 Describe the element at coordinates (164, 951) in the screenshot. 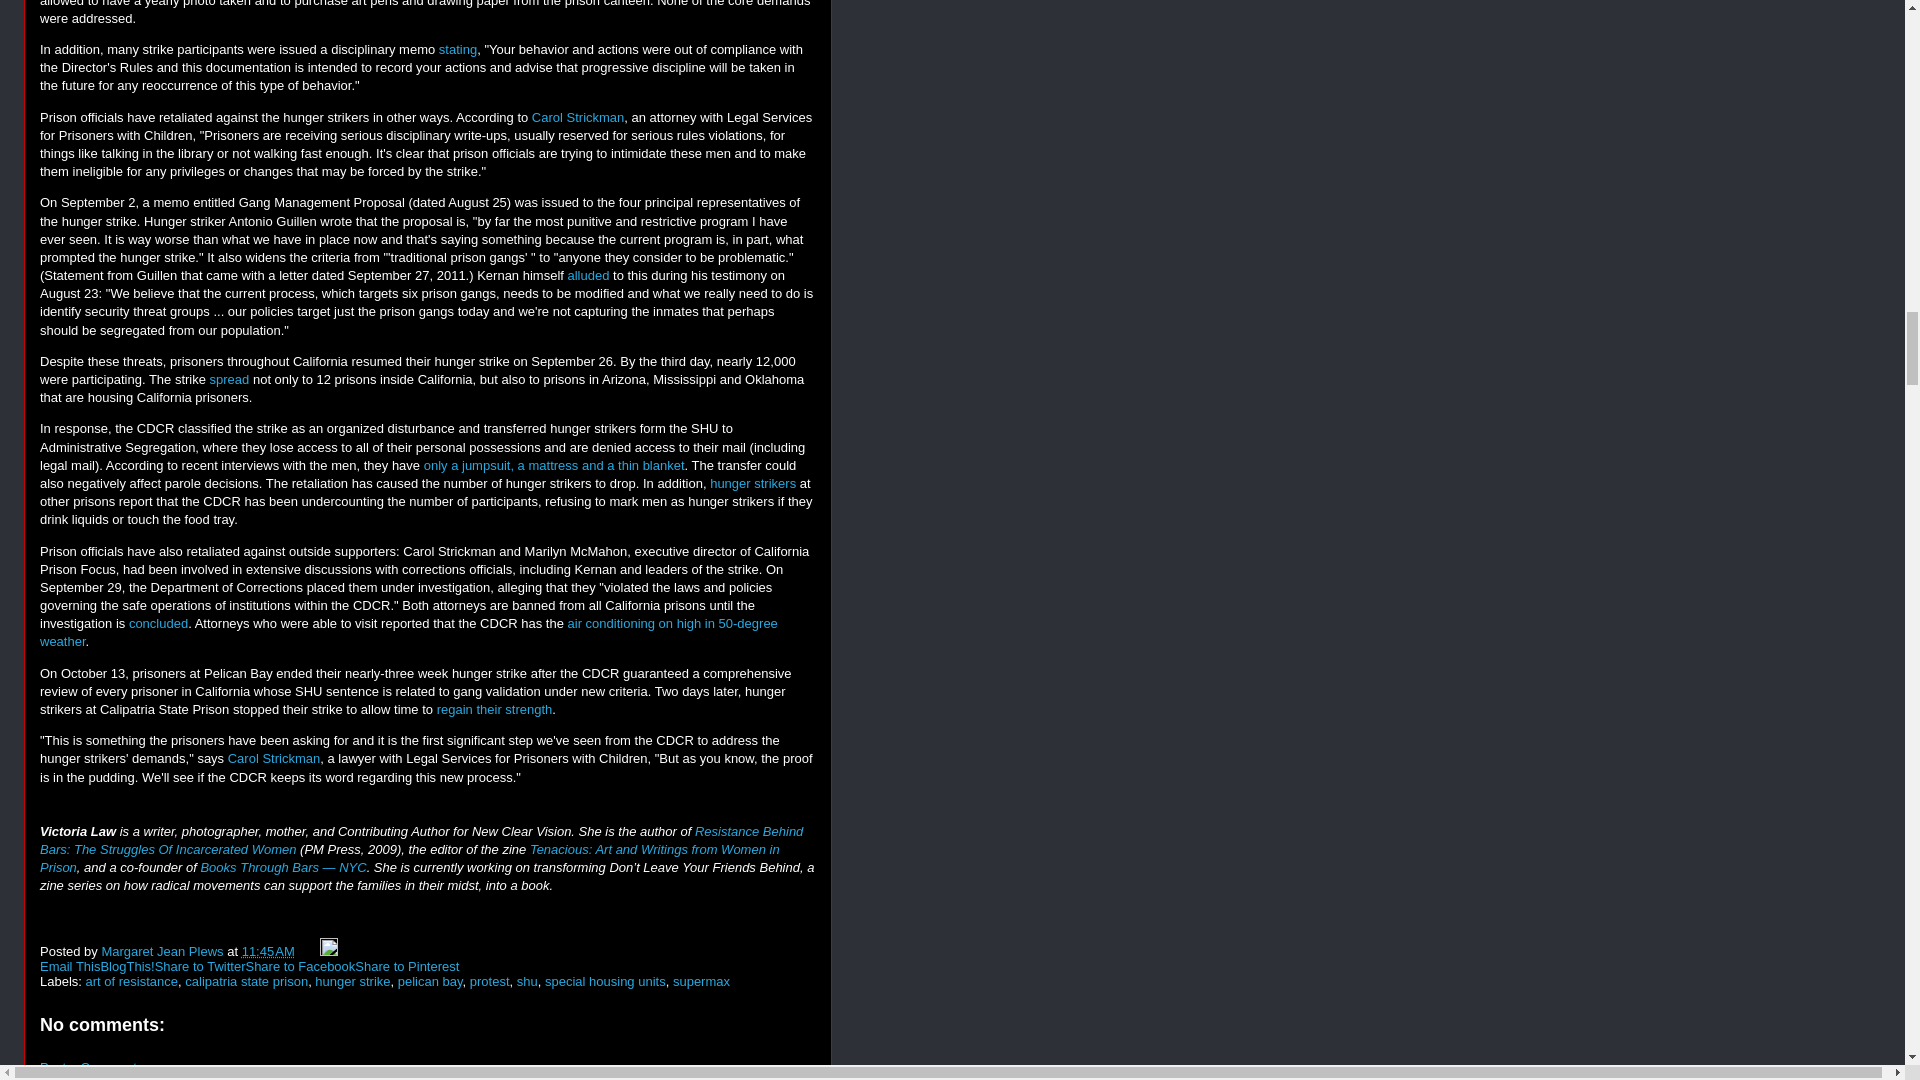

I see `author profile` at that location.